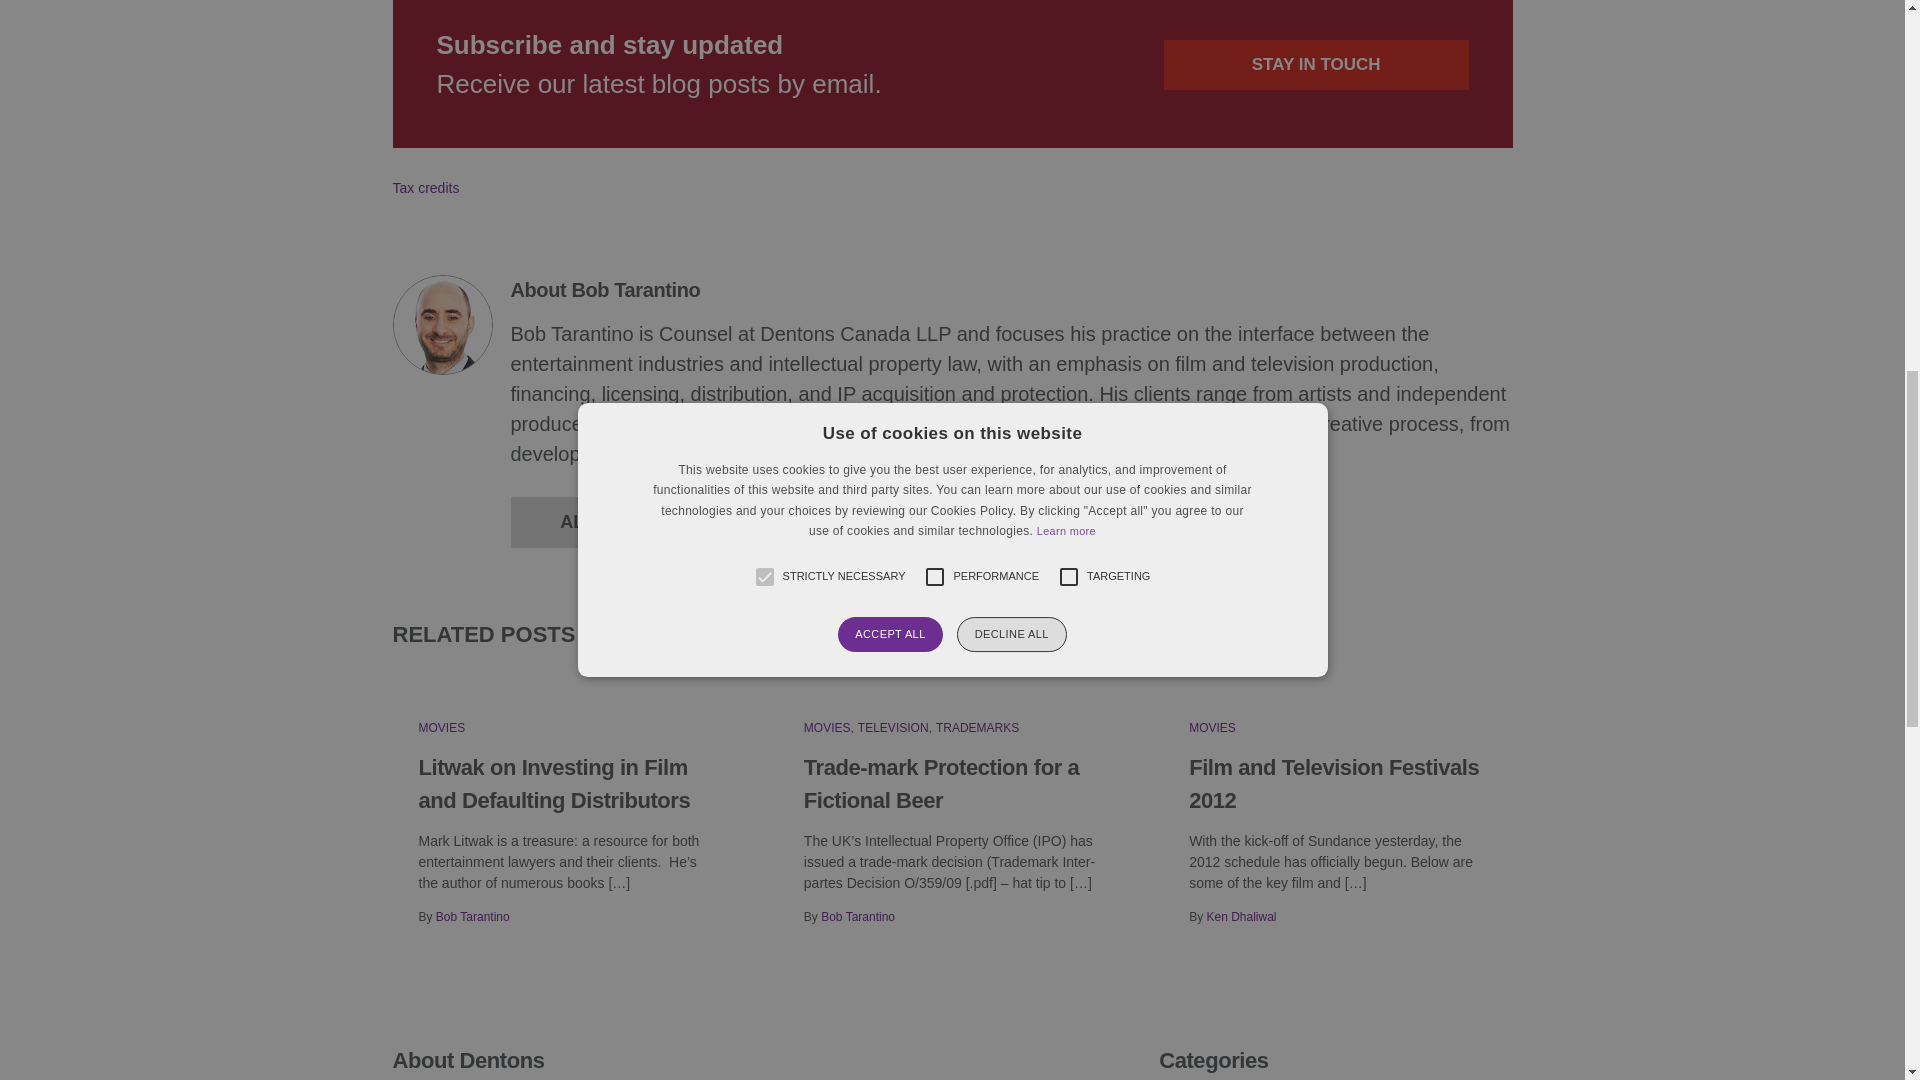 This screenshot has width=1920, height=1080. What do you see at coordinates (554, 784) in the screenshot?
I see `Litwak on Investing in Film and Defaulting Distributors` at bounding box center [554, 784].